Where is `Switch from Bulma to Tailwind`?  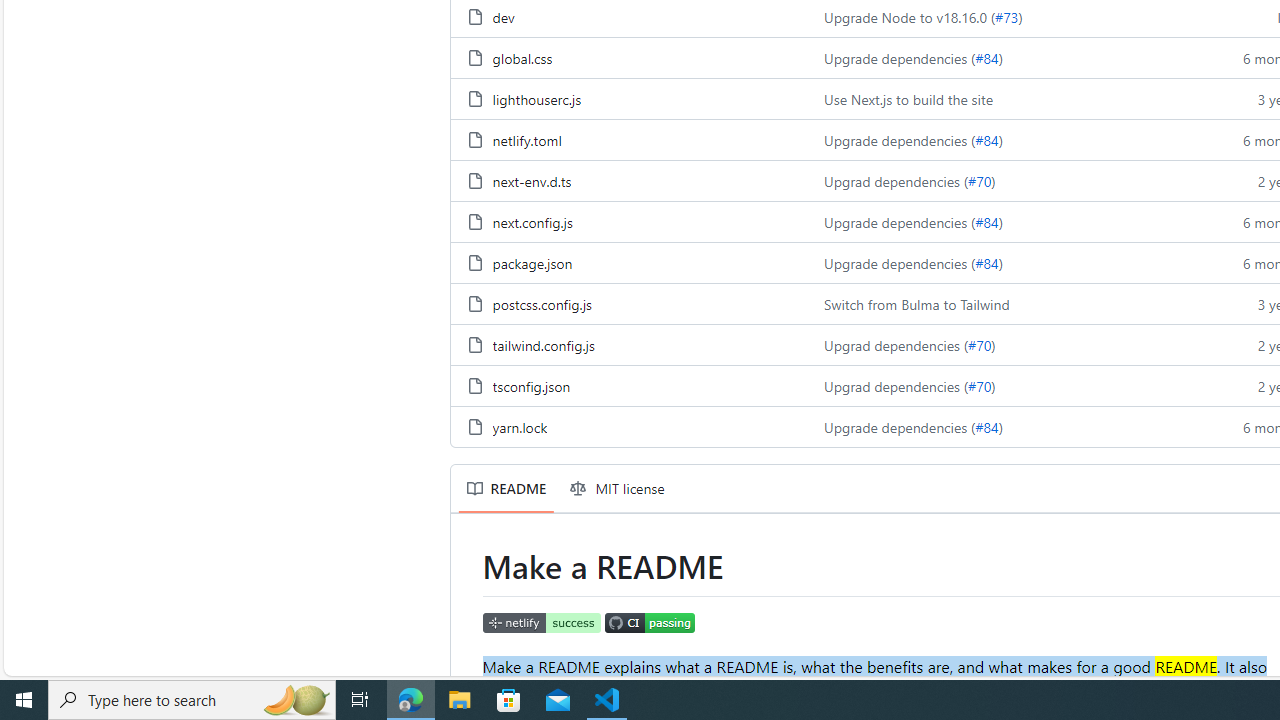
Switch from Bulma to Tailwind is located at coordinates (916, 303).